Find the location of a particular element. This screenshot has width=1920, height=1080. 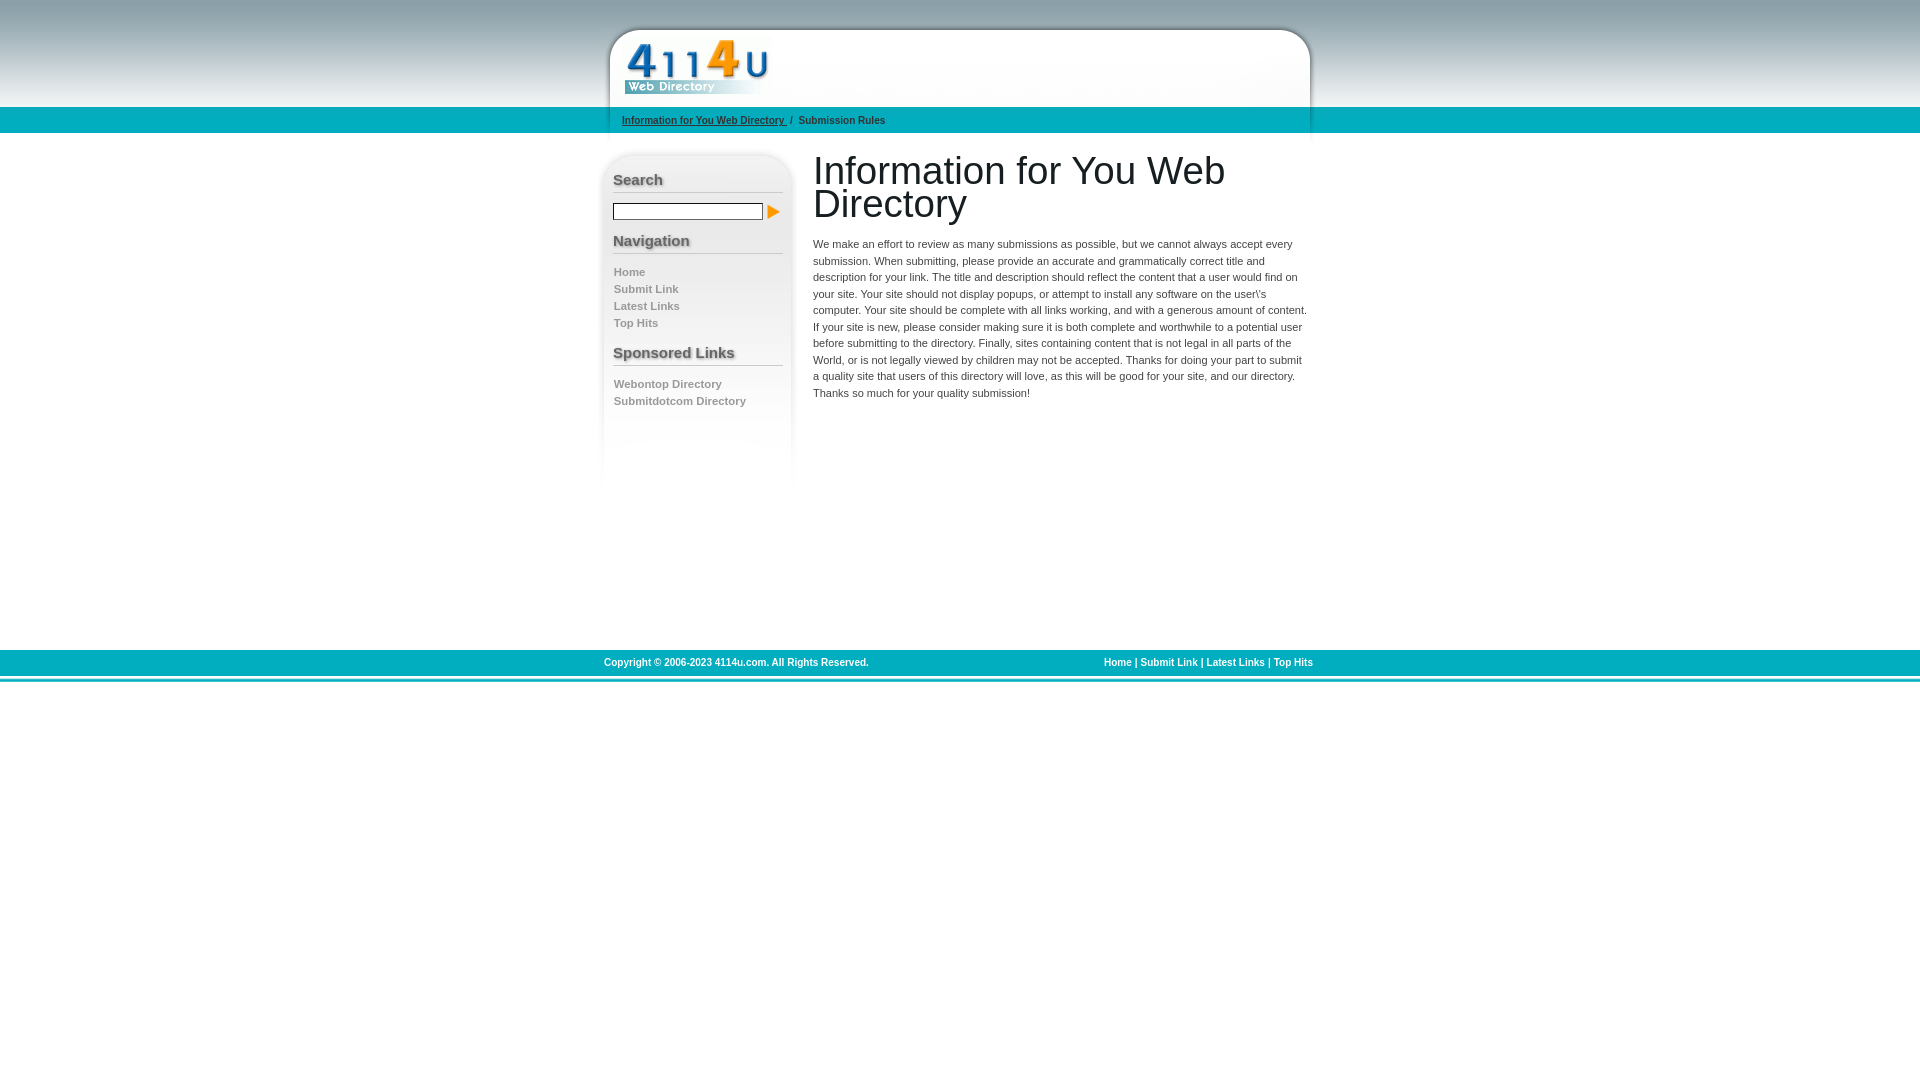

Information for You Web Directory is located at coordinates (704, 120).